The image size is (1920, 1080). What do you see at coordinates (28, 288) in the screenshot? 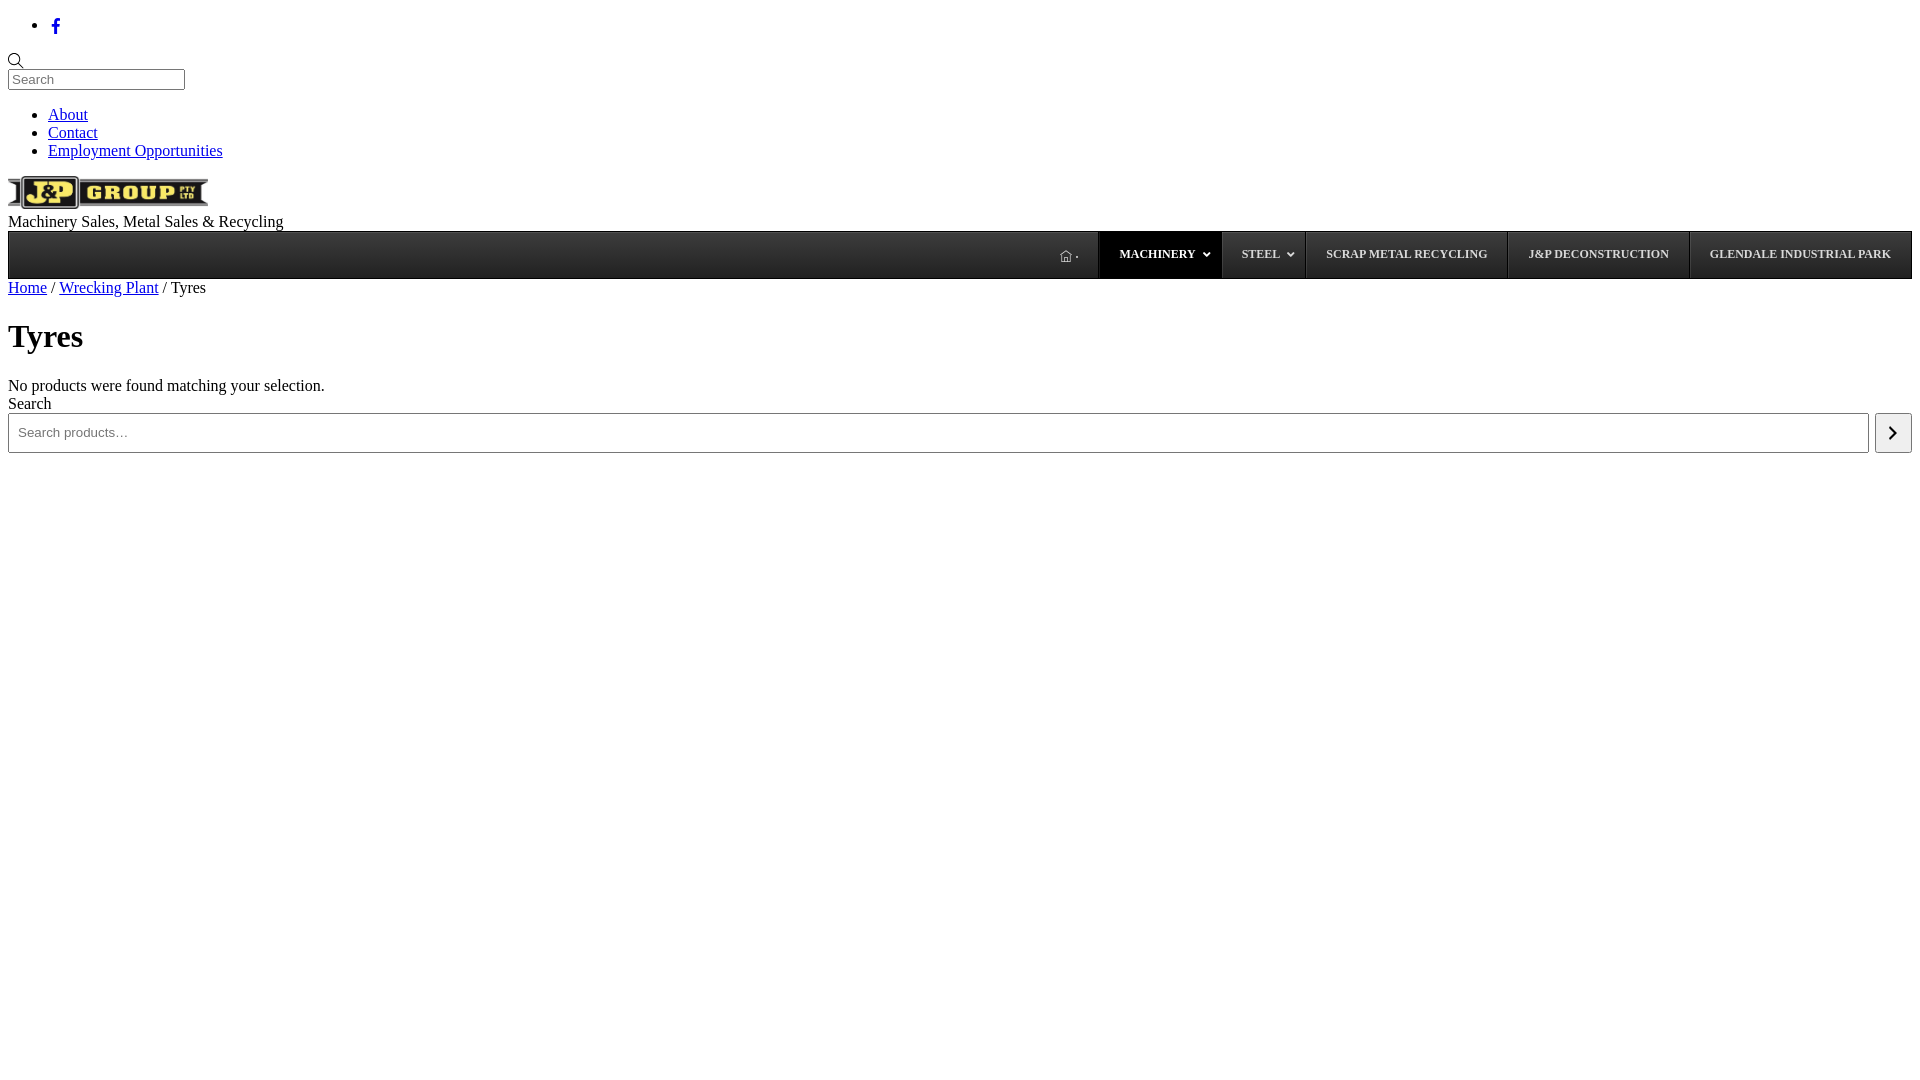
I see `Home` at bounding box center [28, 288].